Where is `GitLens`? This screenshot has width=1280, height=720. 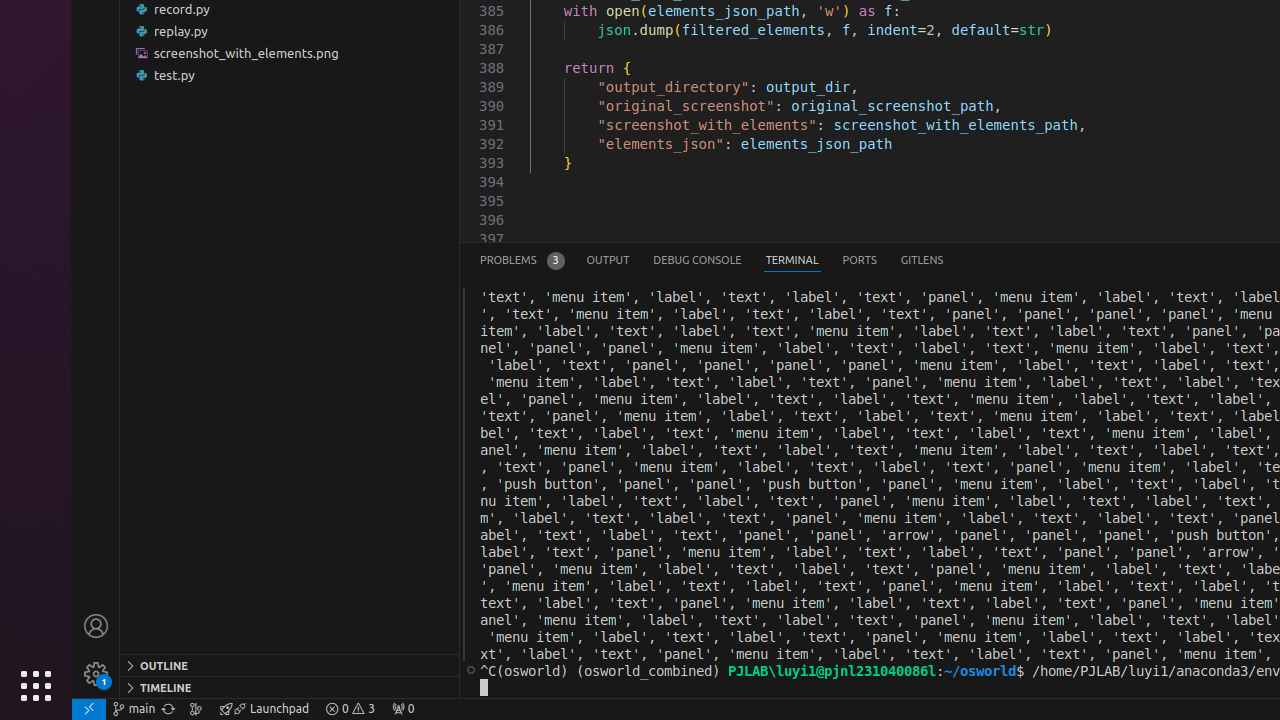
GitLens is located at coordinates (922, 260).